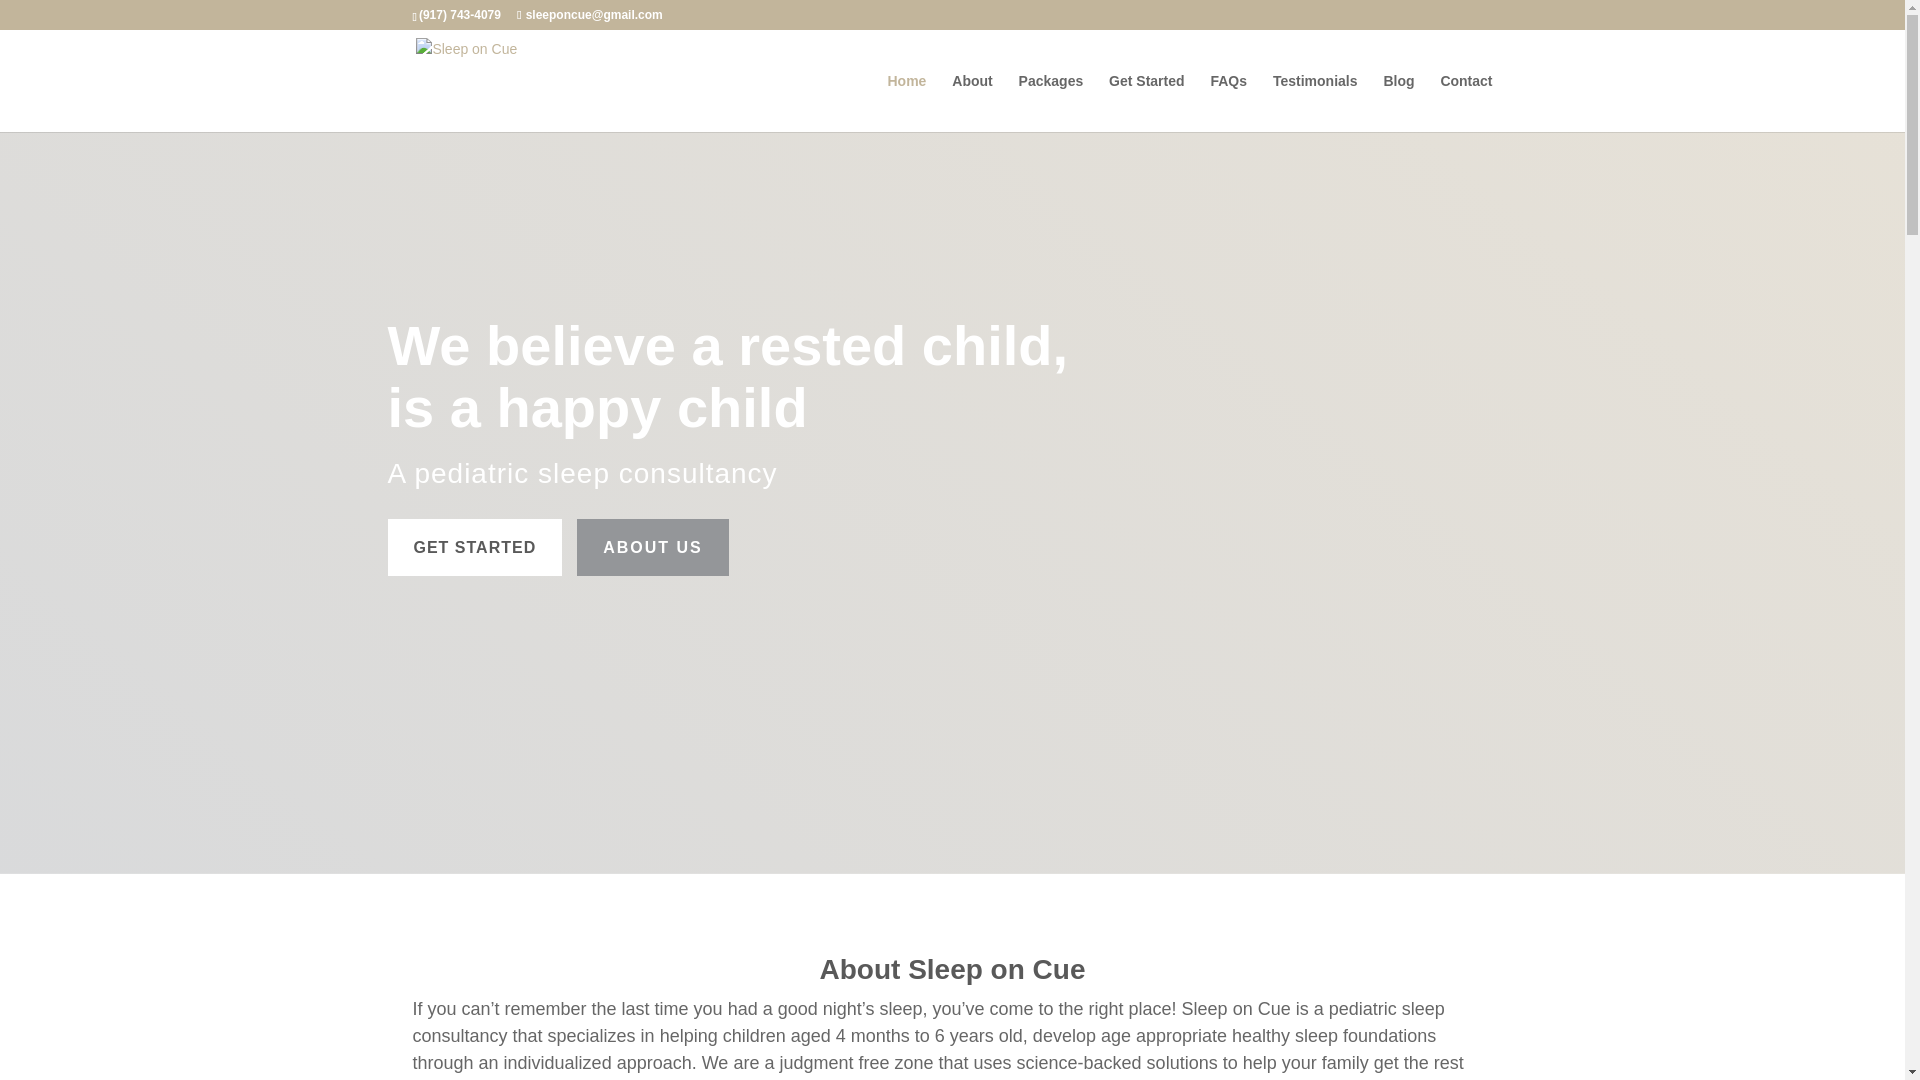 Image resolution: width=1920 pixels, height=1080 pixels. What do you see at coordinates (1146, 102) in the screenshot?
I see `Get Started` at bounding box center [1146, 102].